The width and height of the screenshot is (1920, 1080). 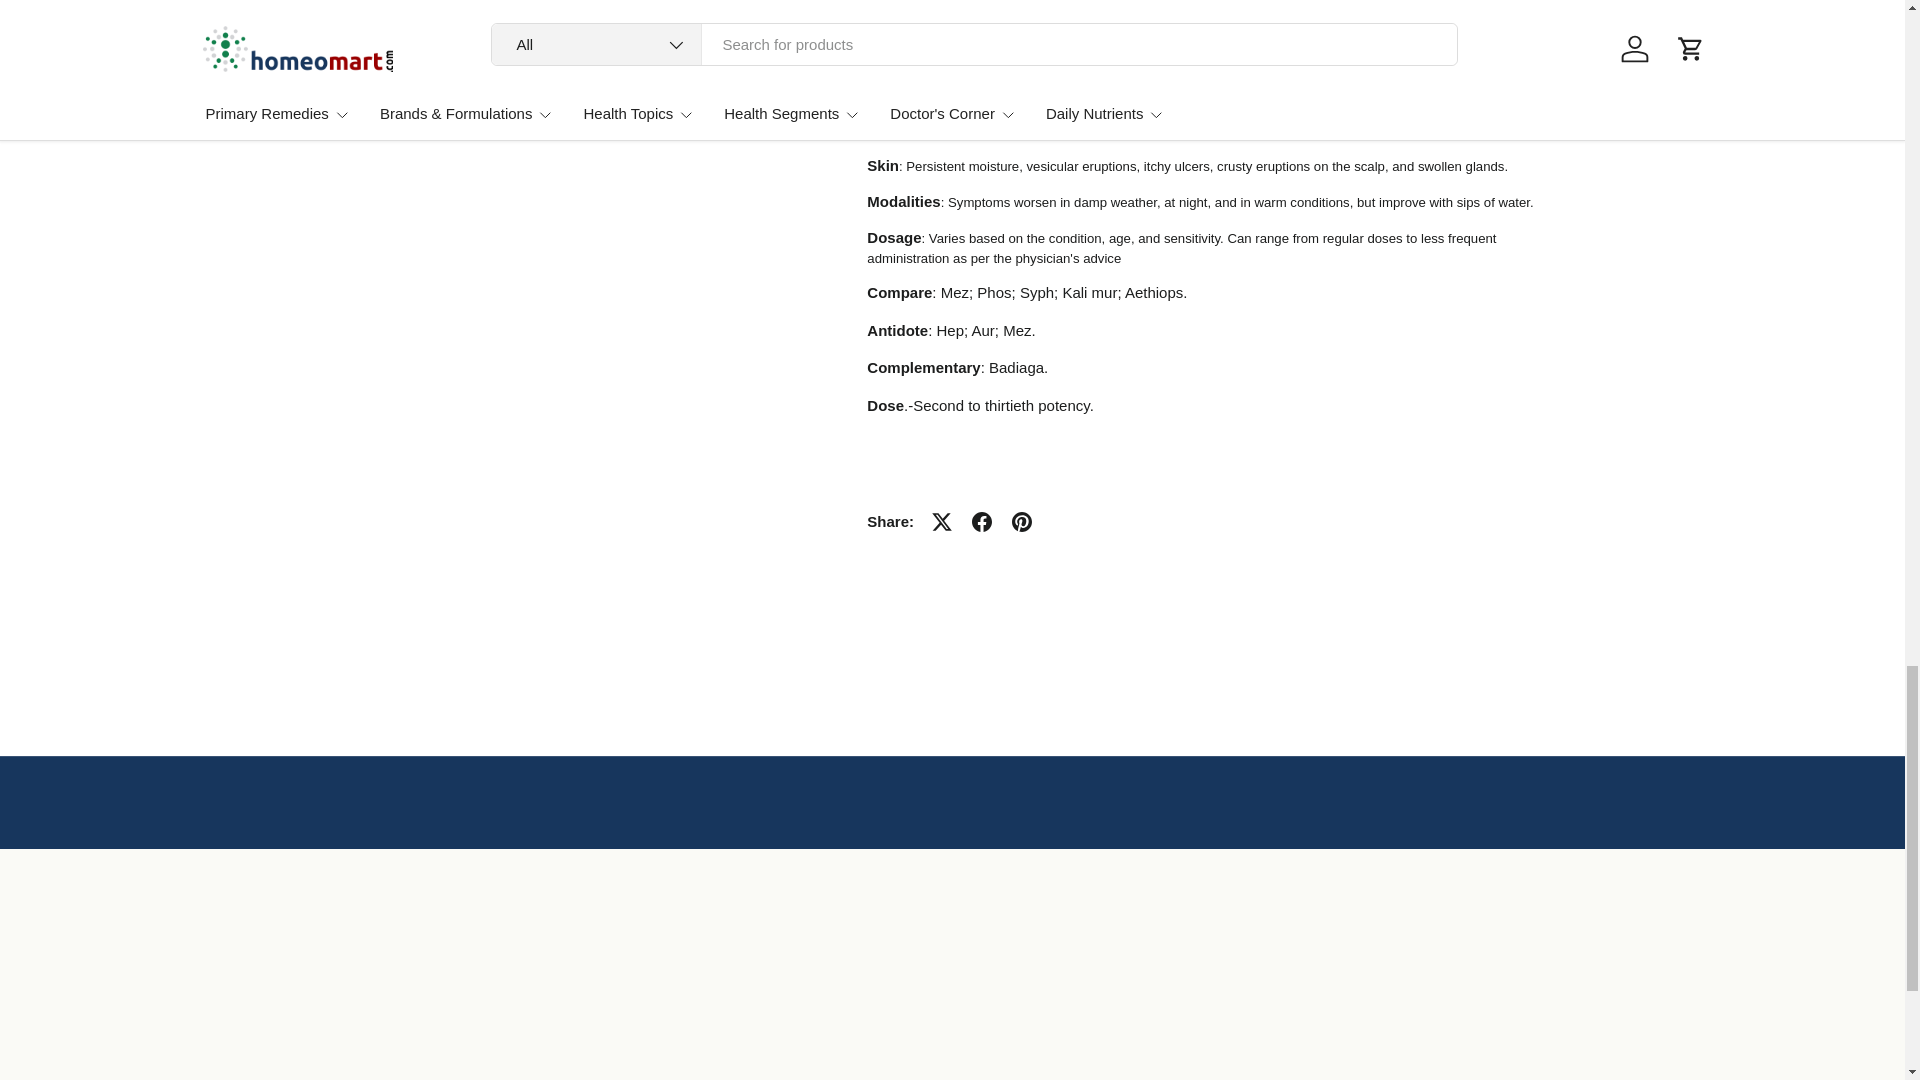 I want to click on Tweet on X, so click(x=941, y=522).